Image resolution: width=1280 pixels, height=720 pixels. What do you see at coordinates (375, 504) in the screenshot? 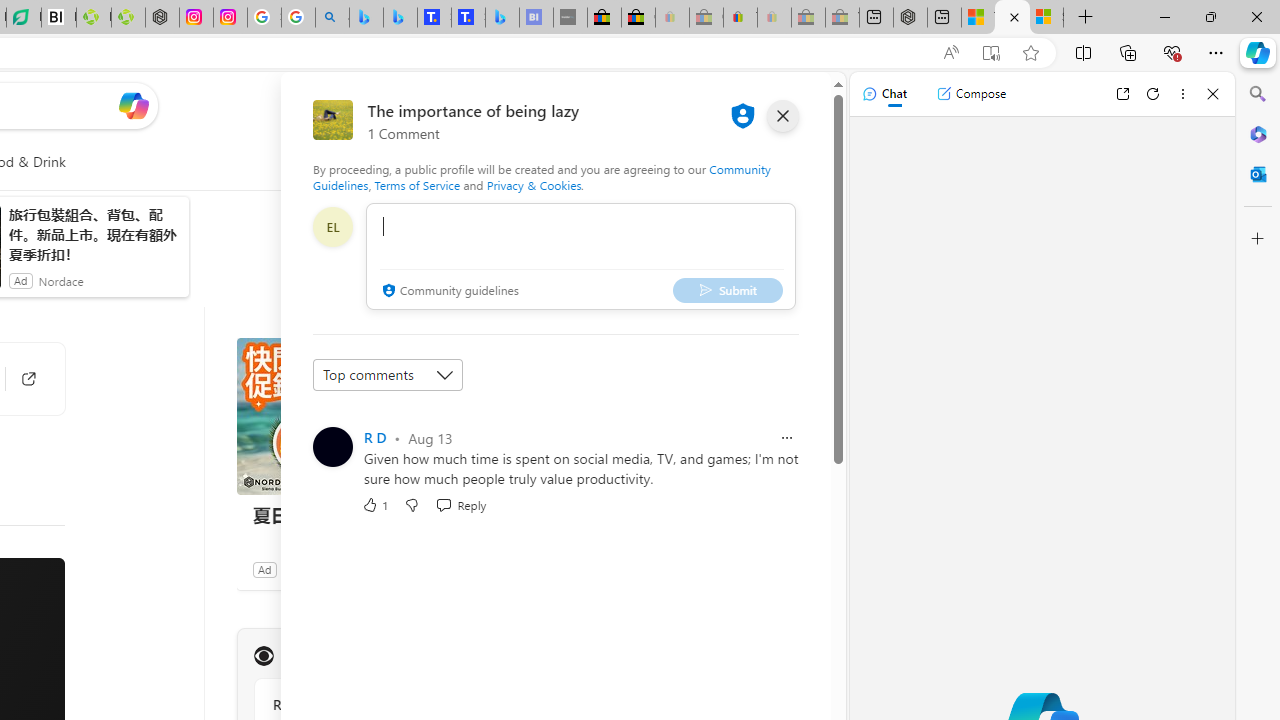
I see `1 Like` at bounding box center [375, 504].